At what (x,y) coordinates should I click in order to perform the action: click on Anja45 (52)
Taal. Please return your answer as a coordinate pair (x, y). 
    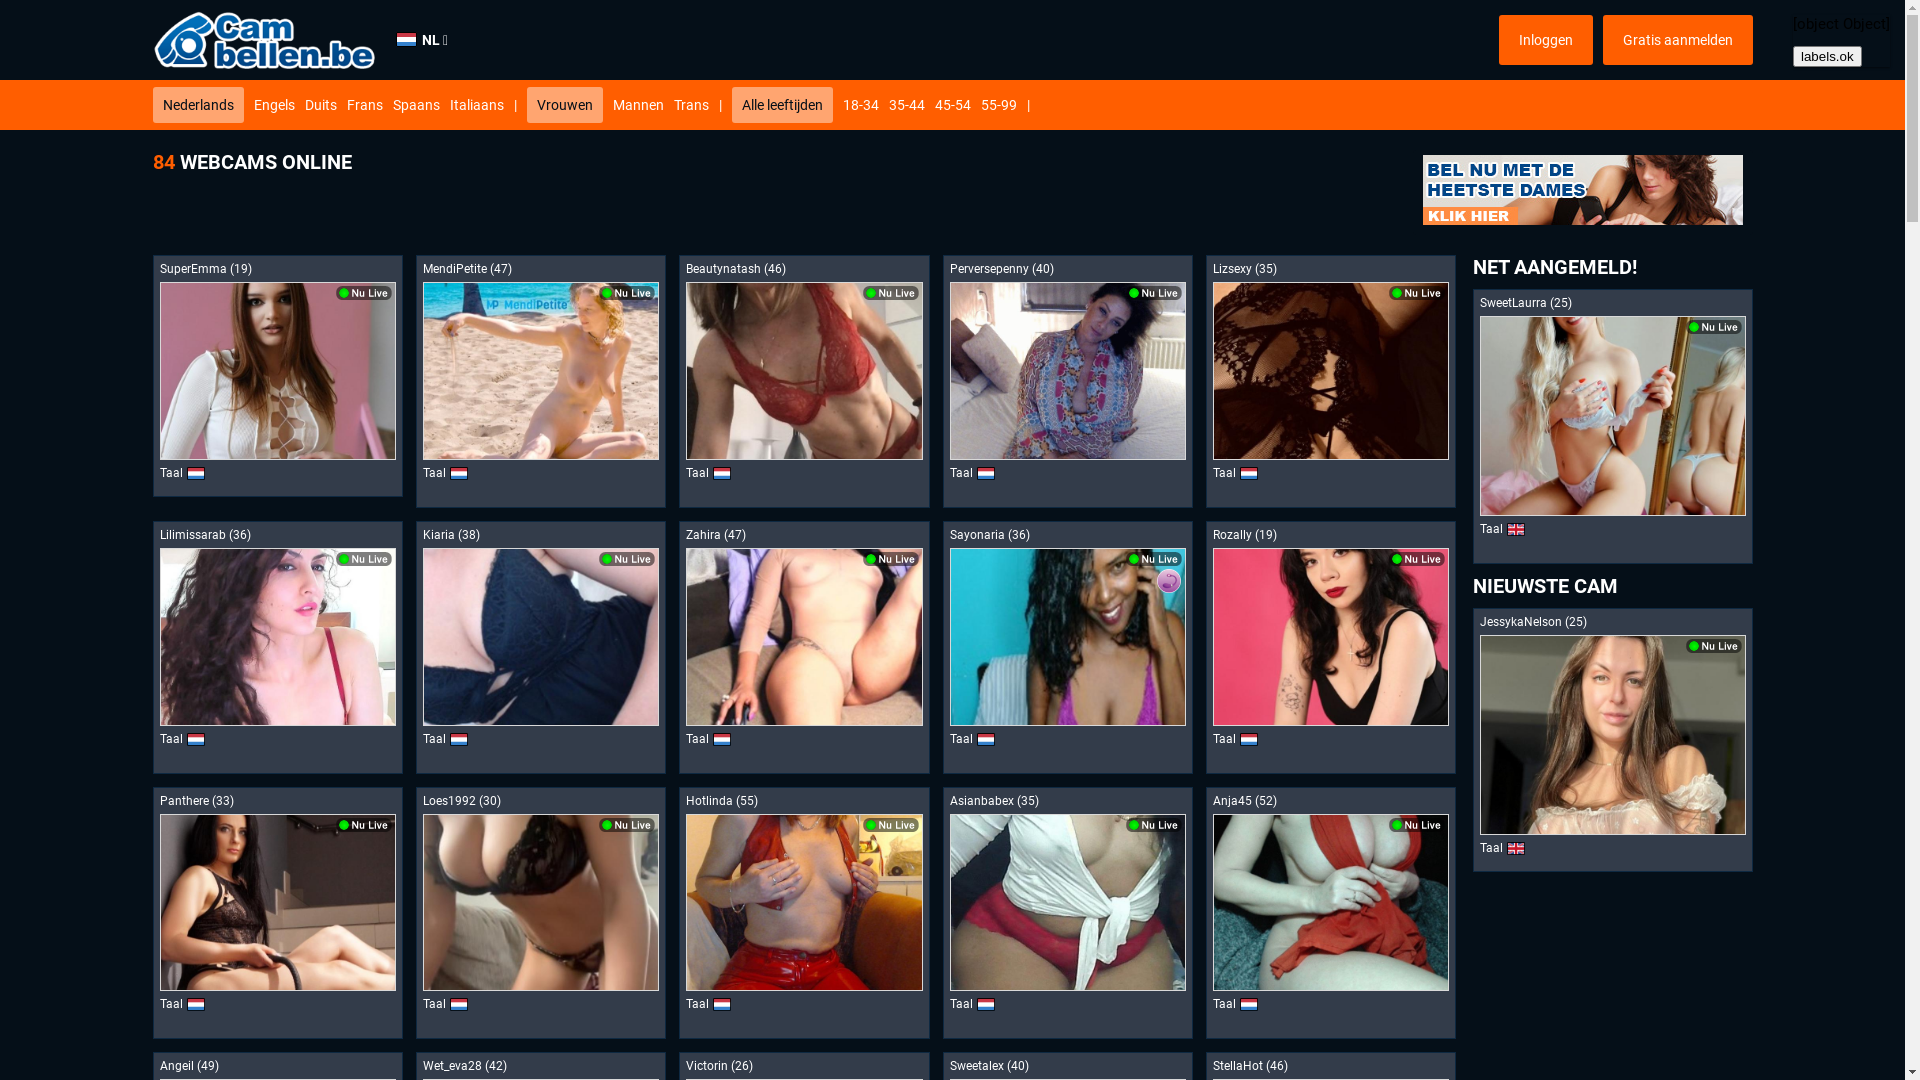
    Looking at the image, I should click on (1331, 914).